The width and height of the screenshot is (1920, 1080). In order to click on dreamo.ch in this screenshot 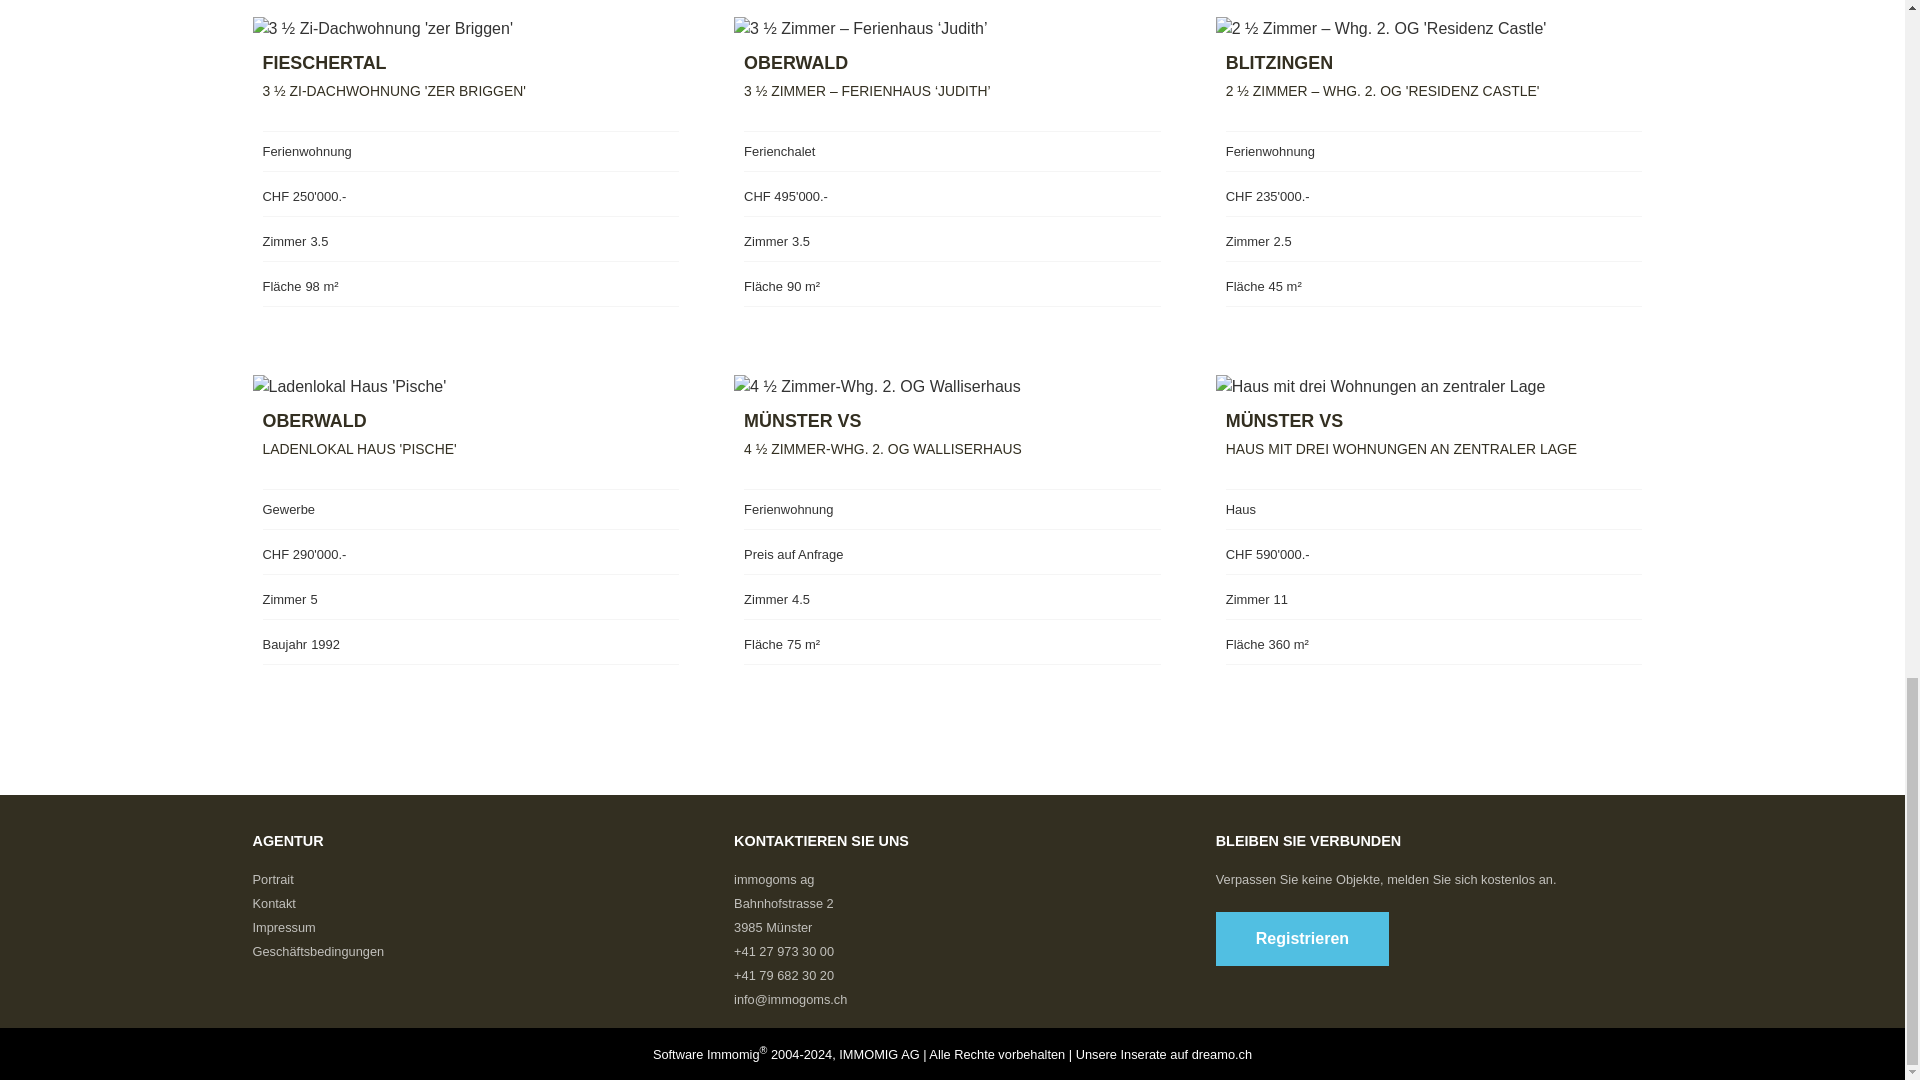, I will do `click(1222, 1054)`.